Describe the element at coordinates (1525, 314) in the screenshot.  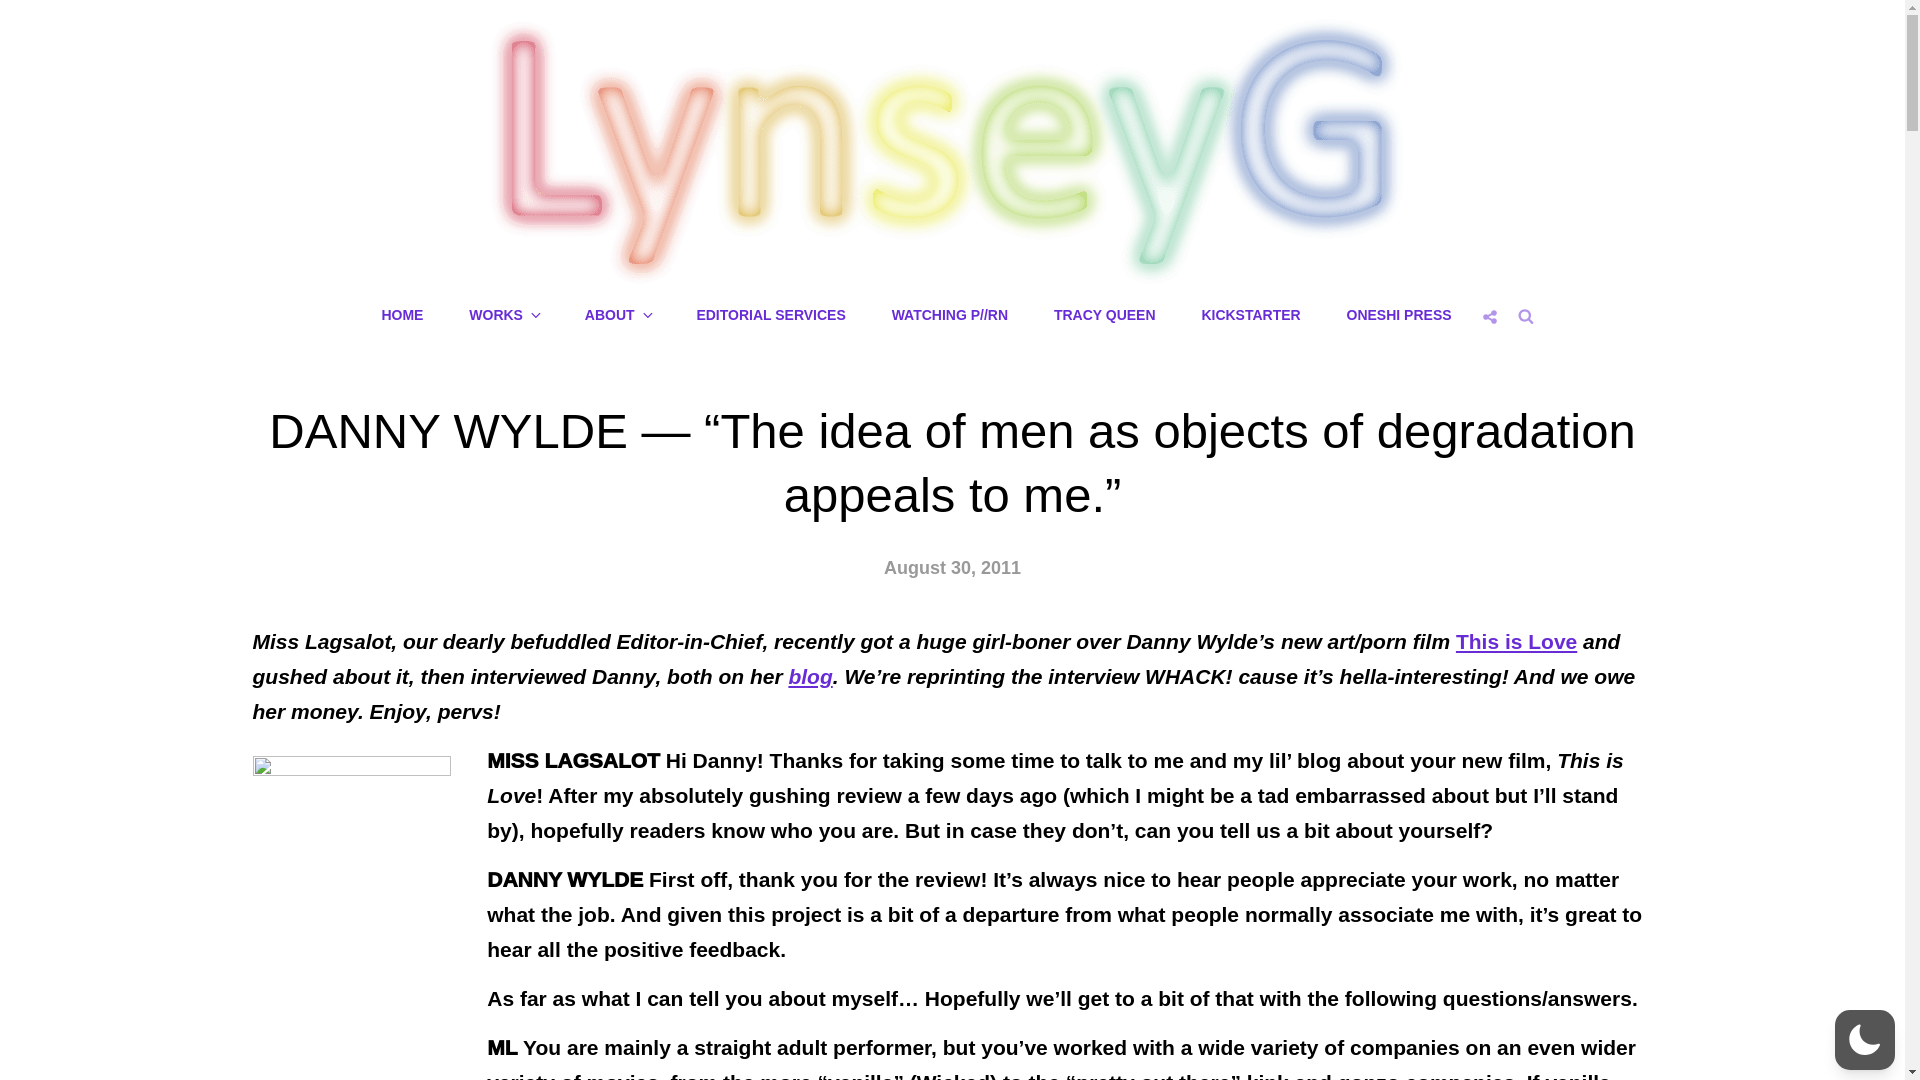
I see `Search` at that location.